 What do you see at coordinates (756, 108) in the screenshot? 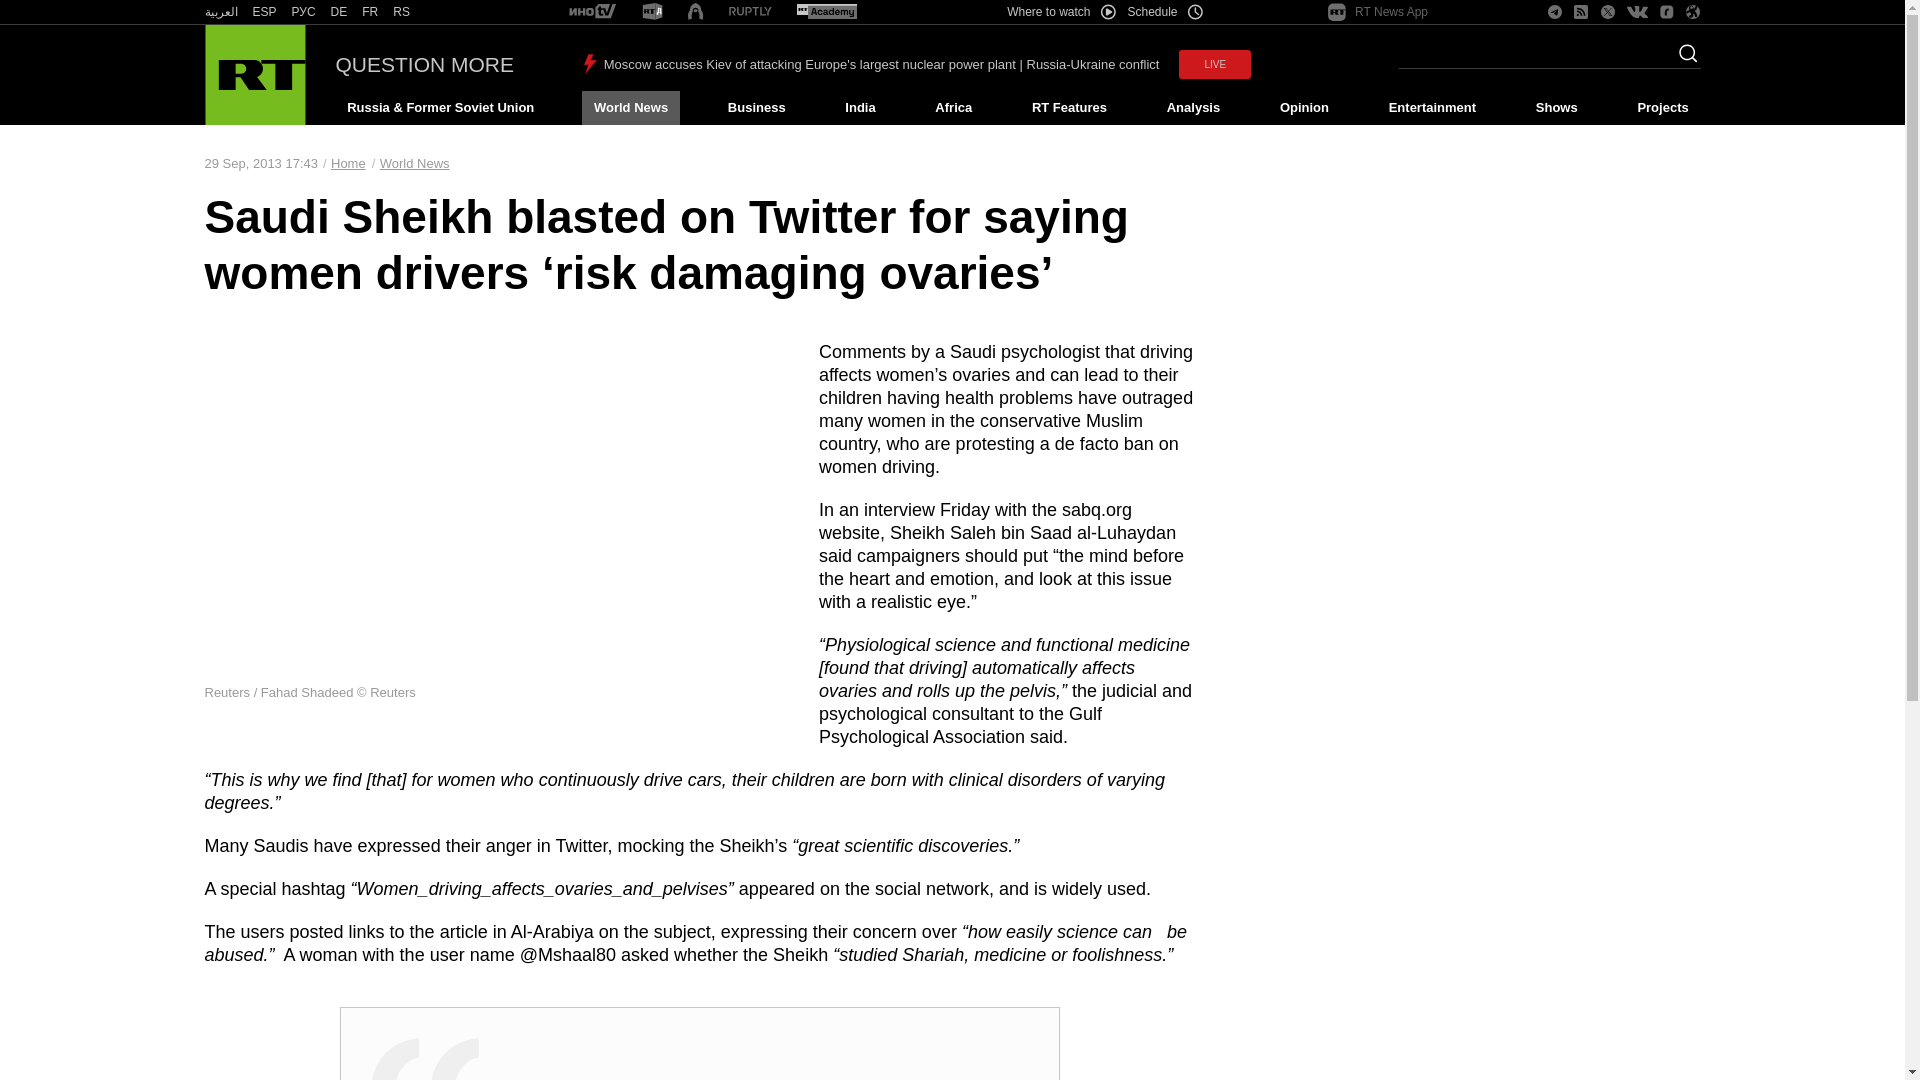
I see `Business` at bounding box center [756, 108].